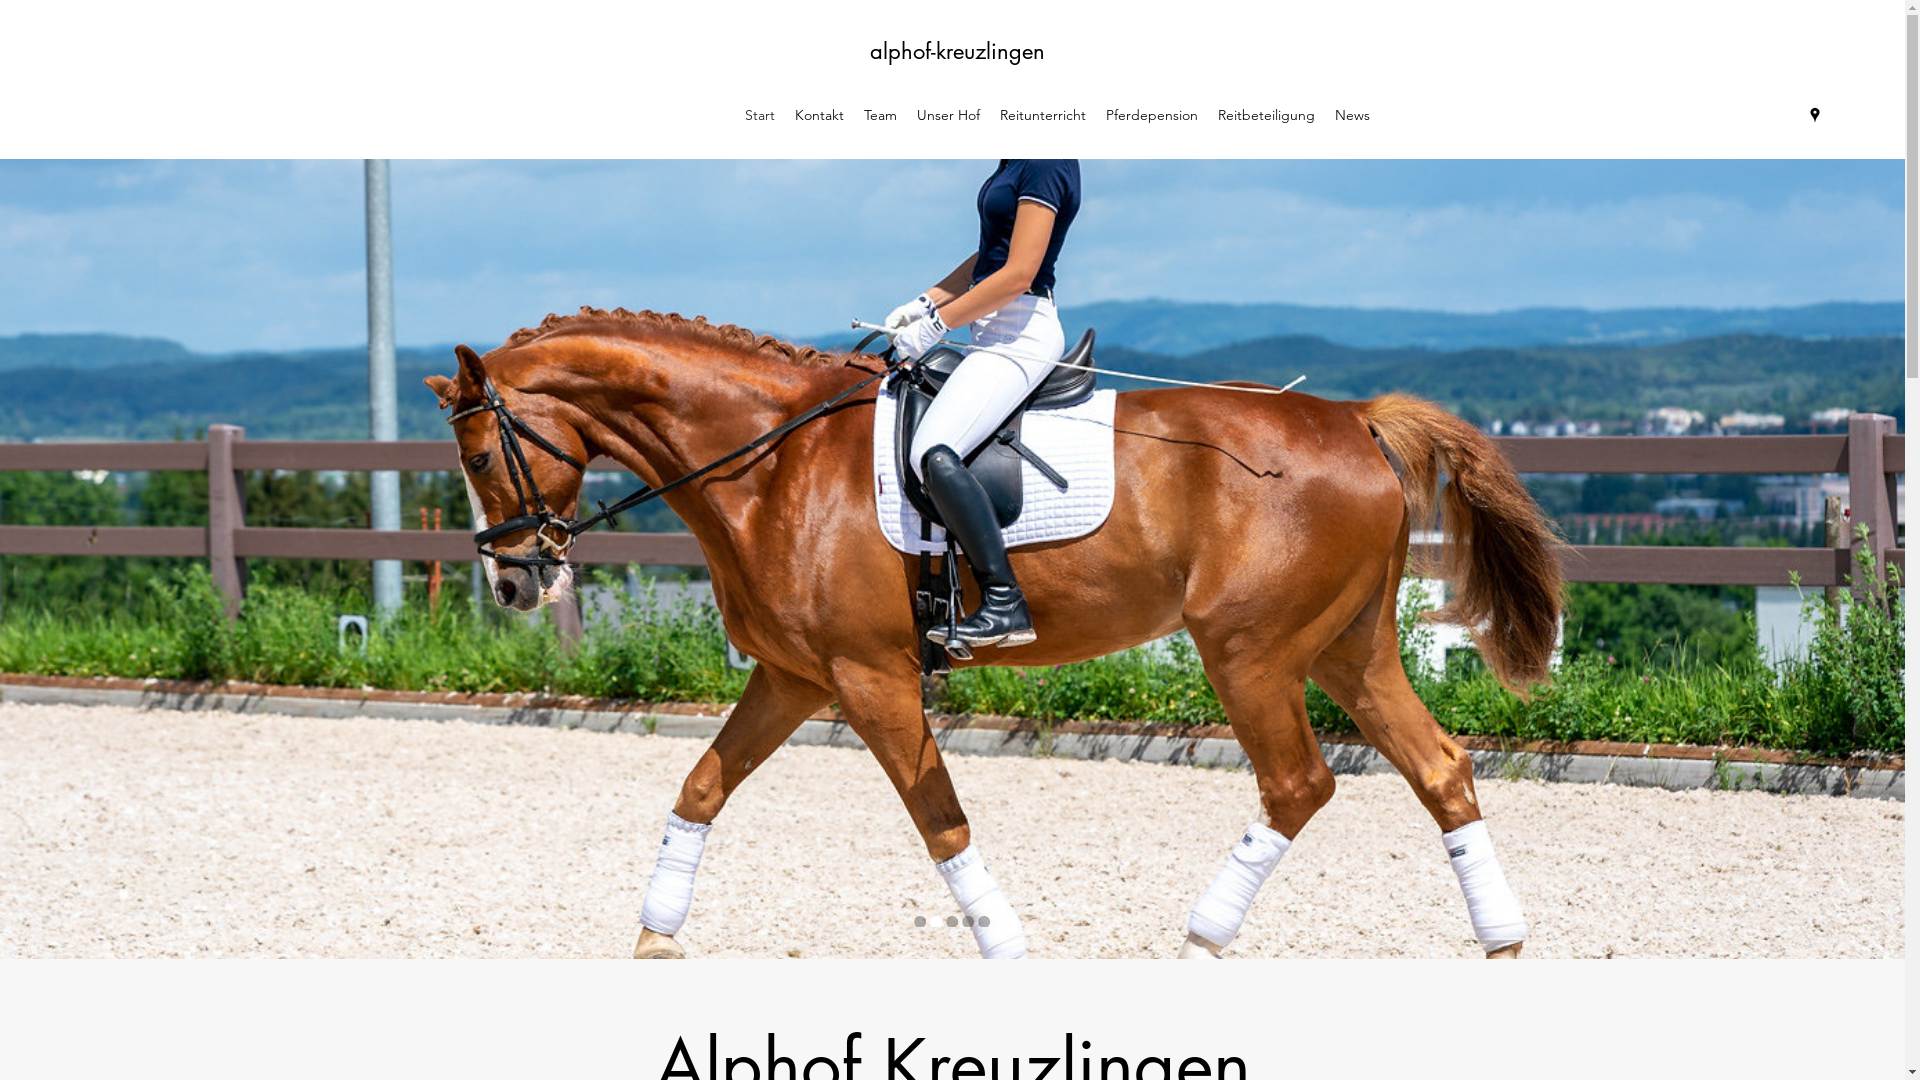 The image size is (1920, 1080). Describe the element at coordinates (958, 51) in the screenshot. I see `alphof-kreuzlingen` at that location.